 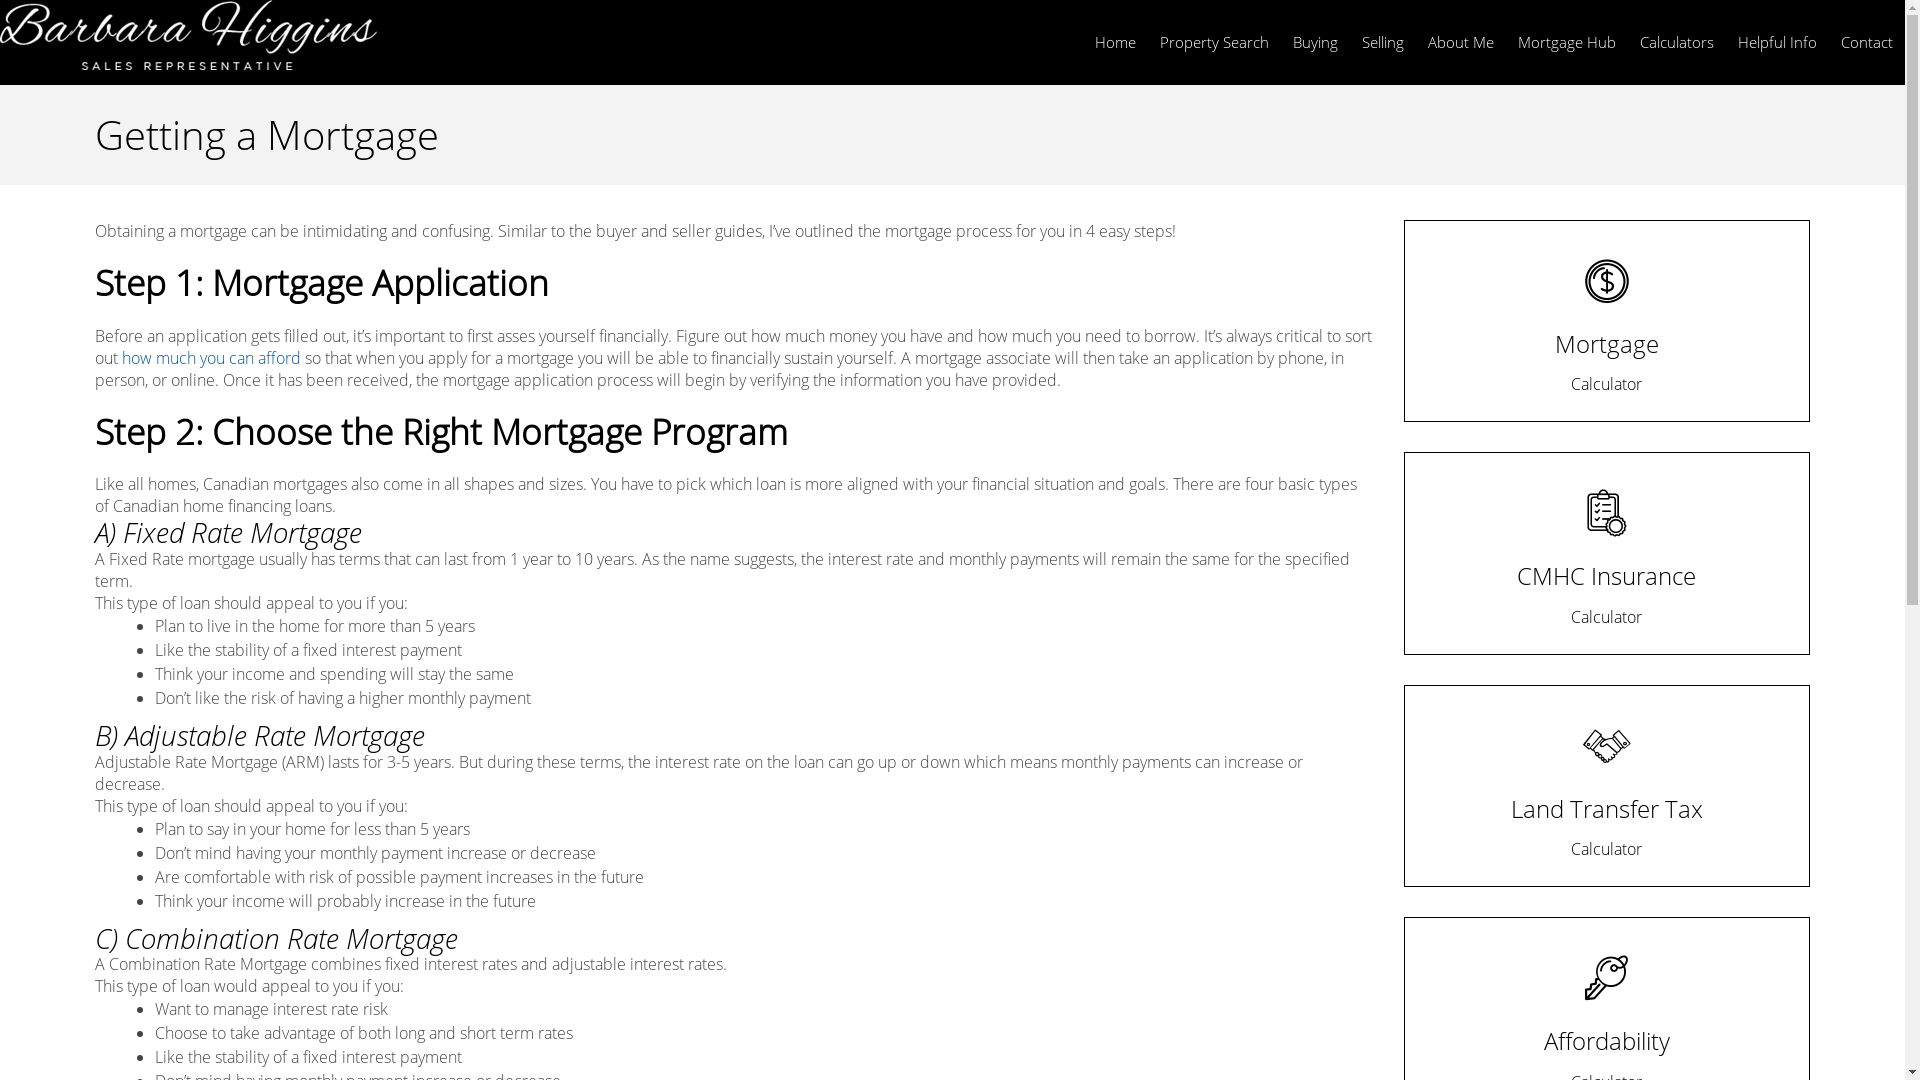 What do you see at coordinates (1677, 42) in the screenshot?
I see `Calculators` at bounding box center [1677, 42].